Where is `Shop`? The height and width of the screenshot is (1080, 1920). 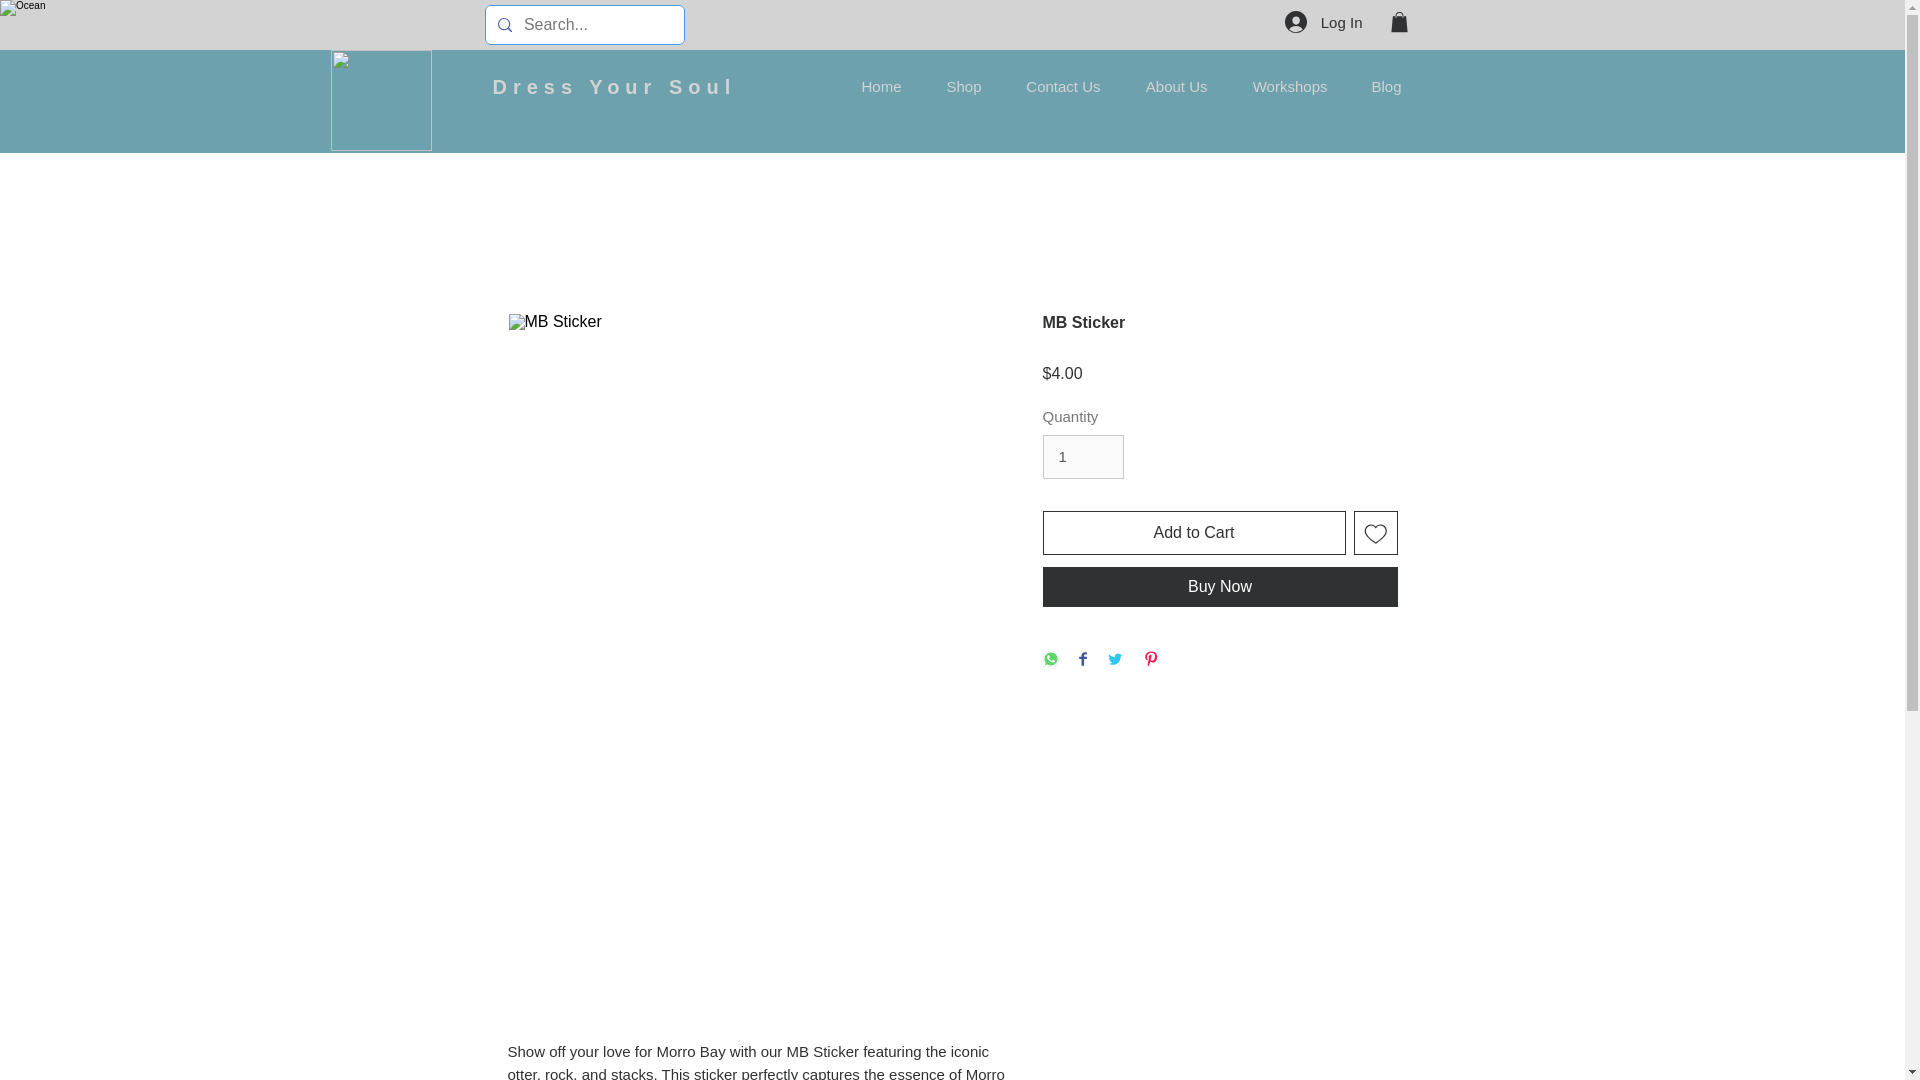
Shop is located at coordinates (956, 86).